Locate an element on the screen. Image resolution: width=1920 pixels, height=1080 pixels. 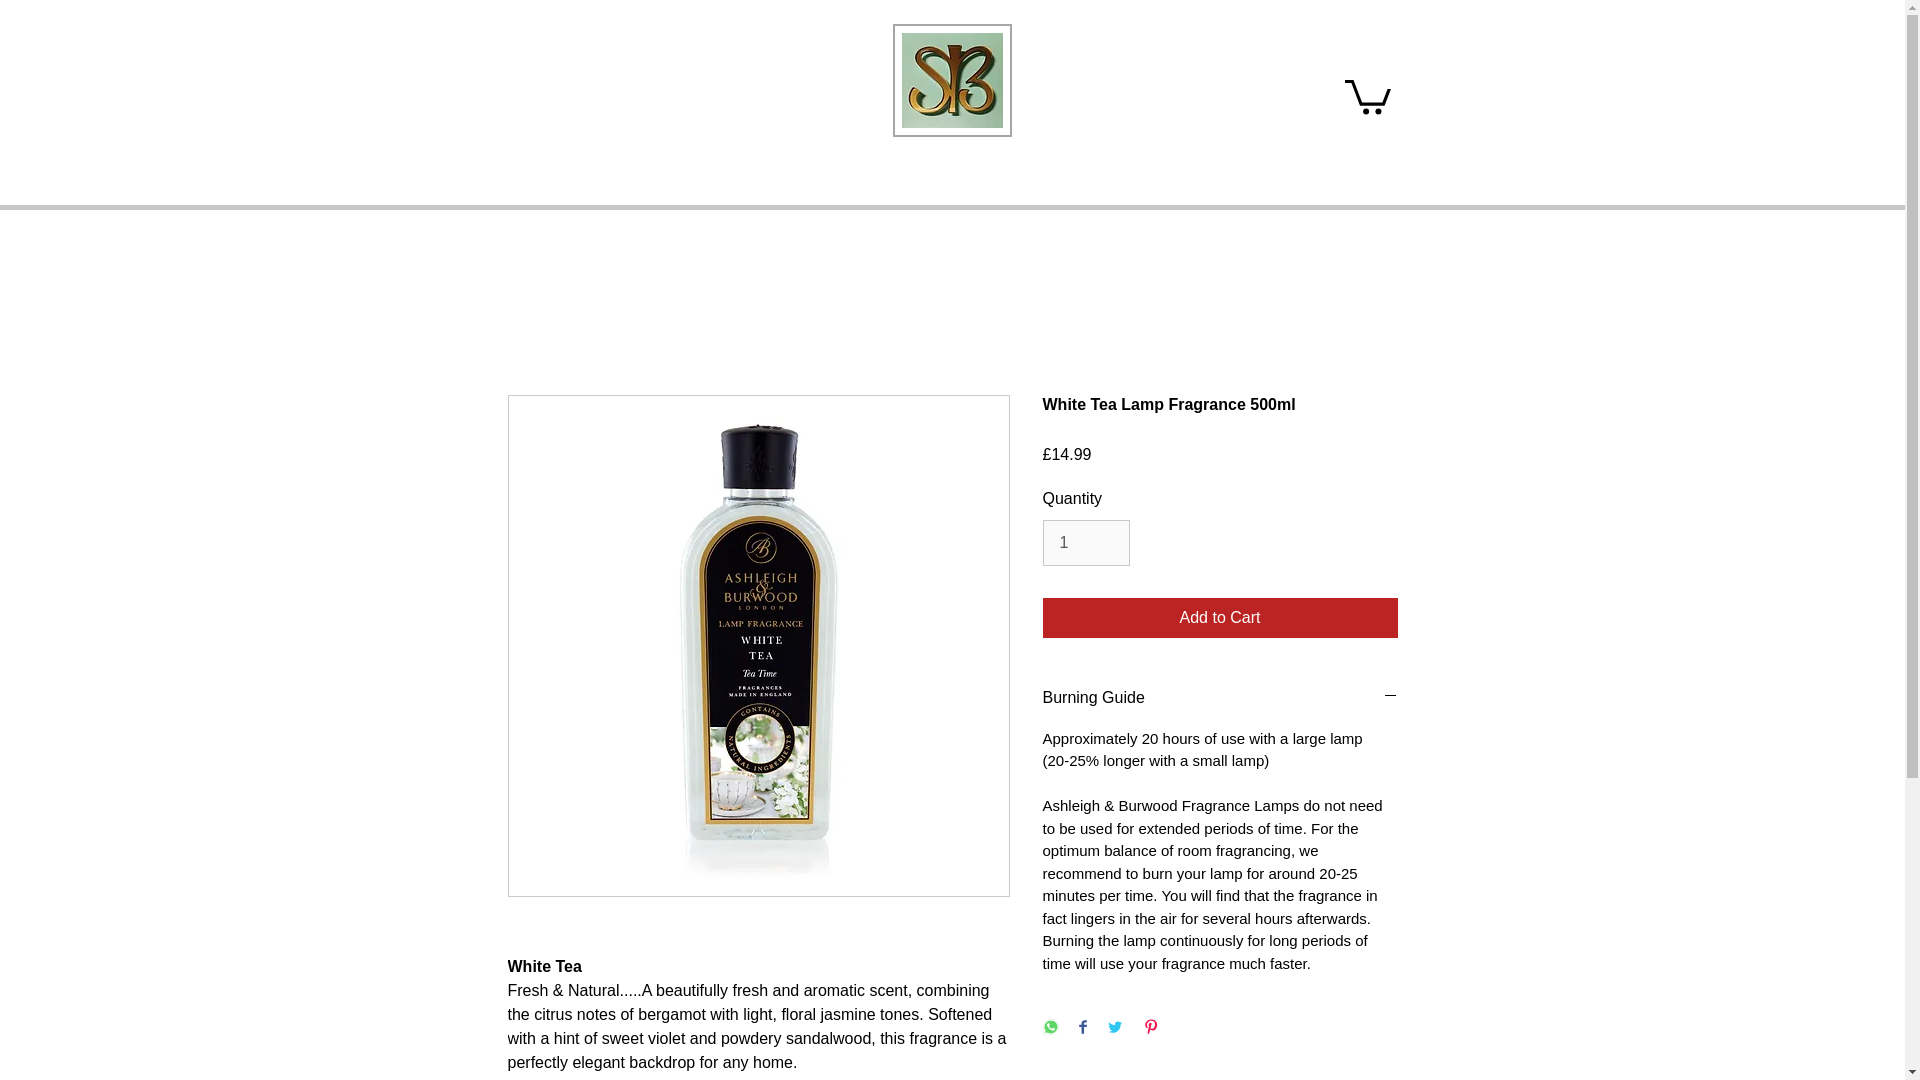
Burning Guide is located at coordinates (1220, 698).